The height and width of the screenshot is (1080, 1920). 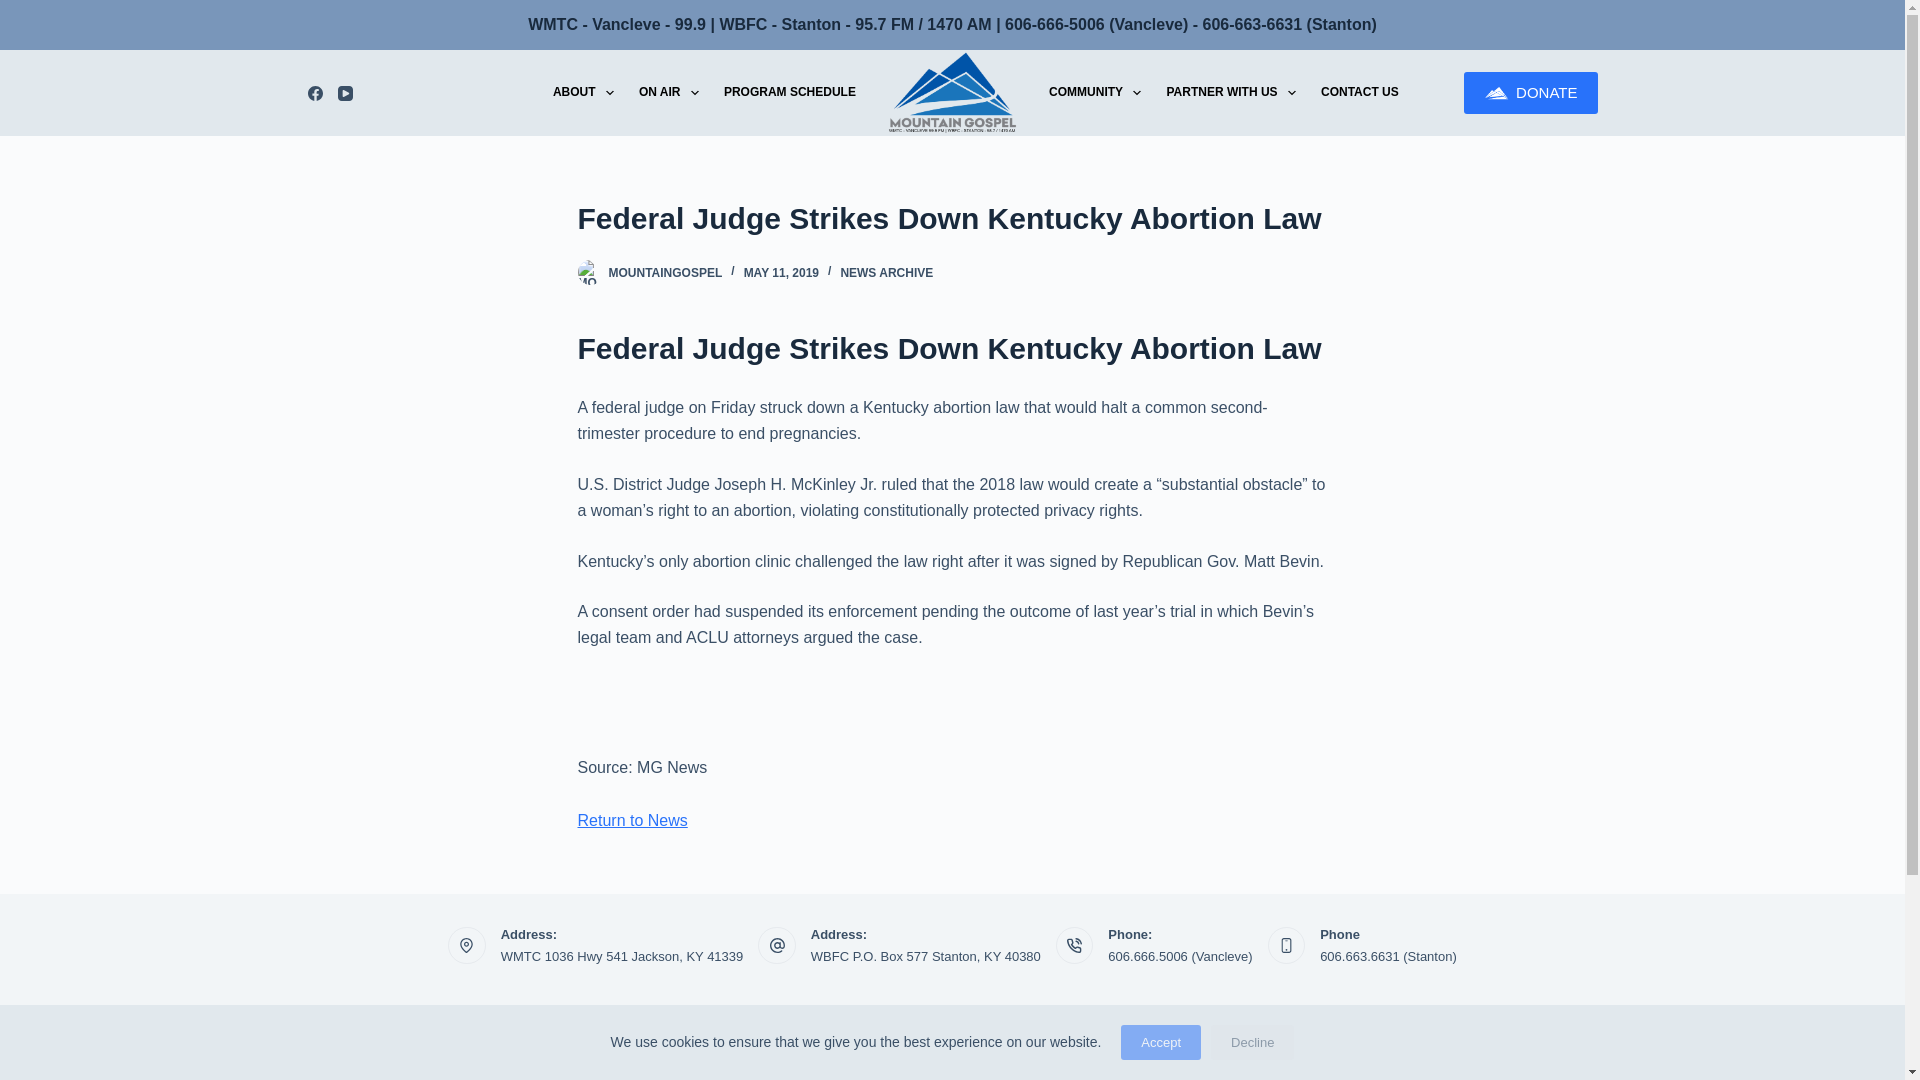 I want to click on COMMUNITY, so click(x=1094, y=92).